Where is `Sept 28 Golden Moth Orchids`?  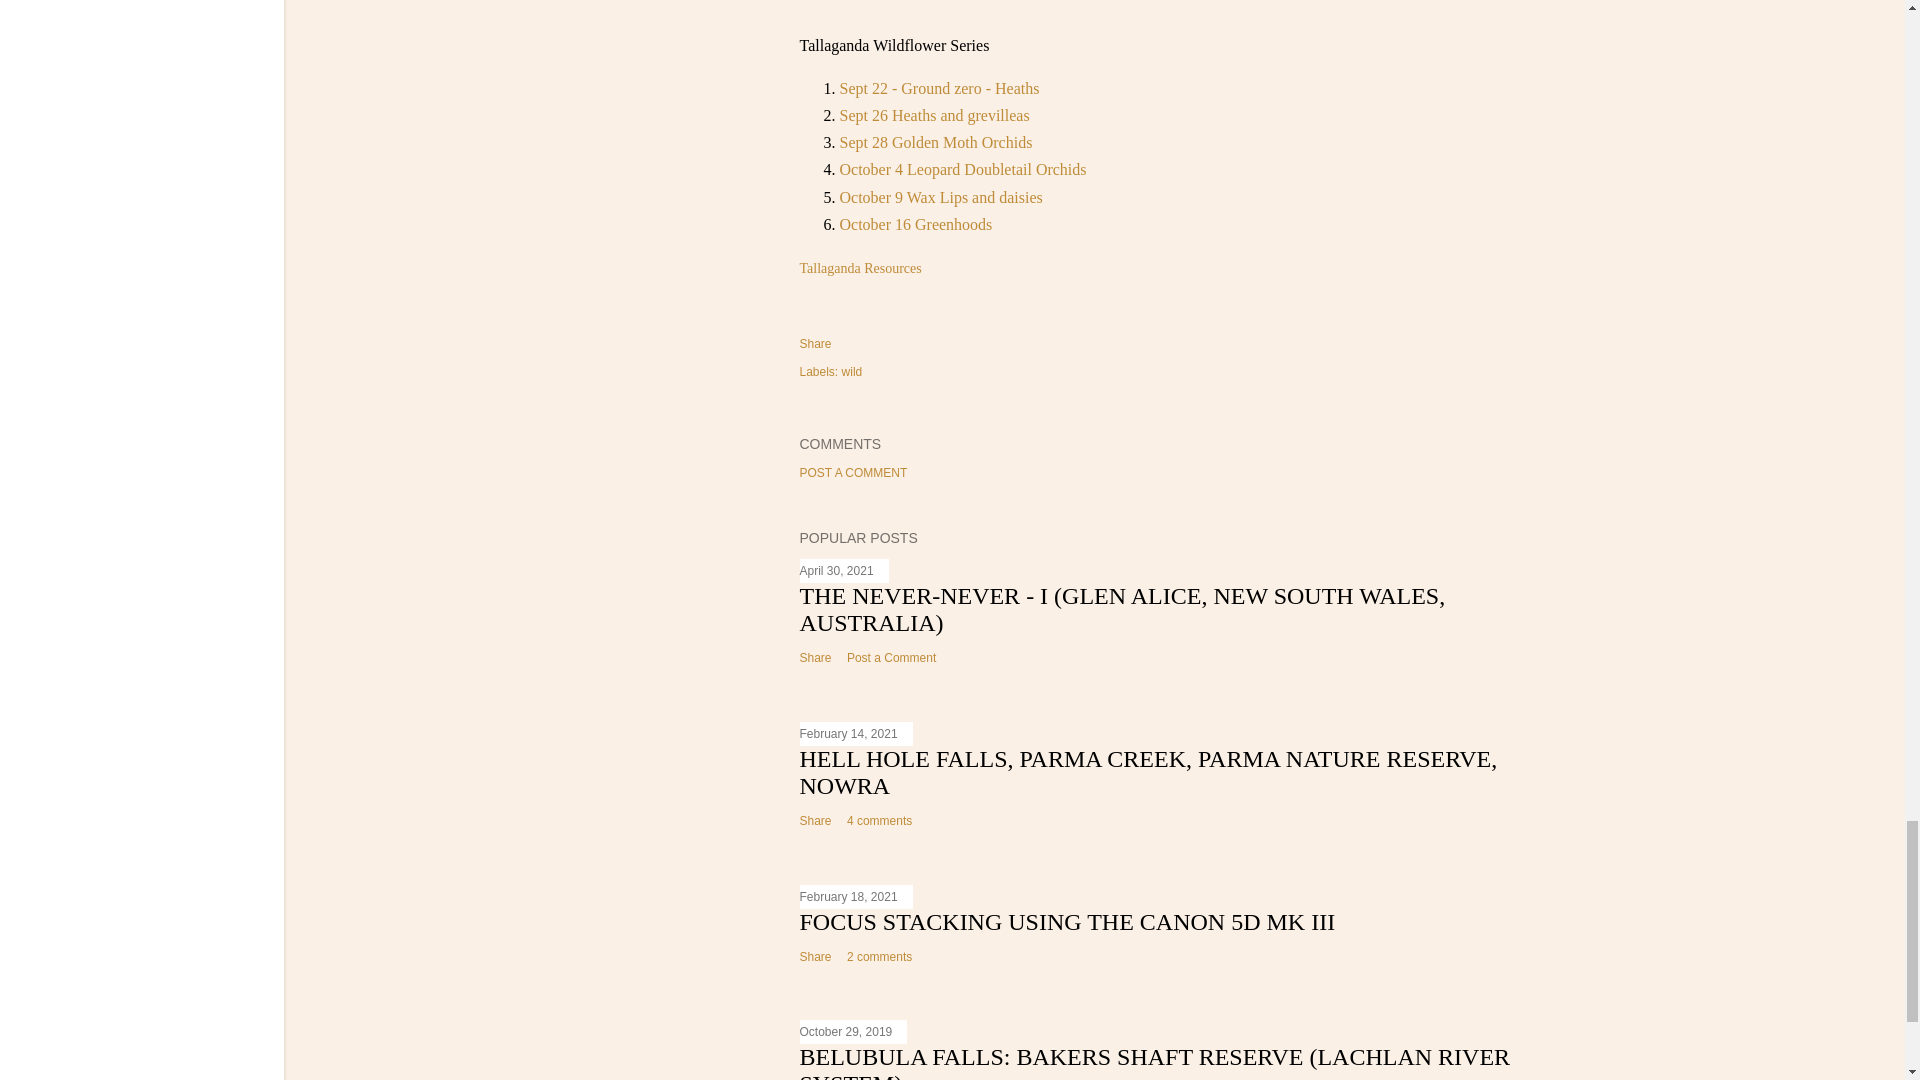
Sept 28 Golden Moth Orchids is located at coordinates (936, 142).